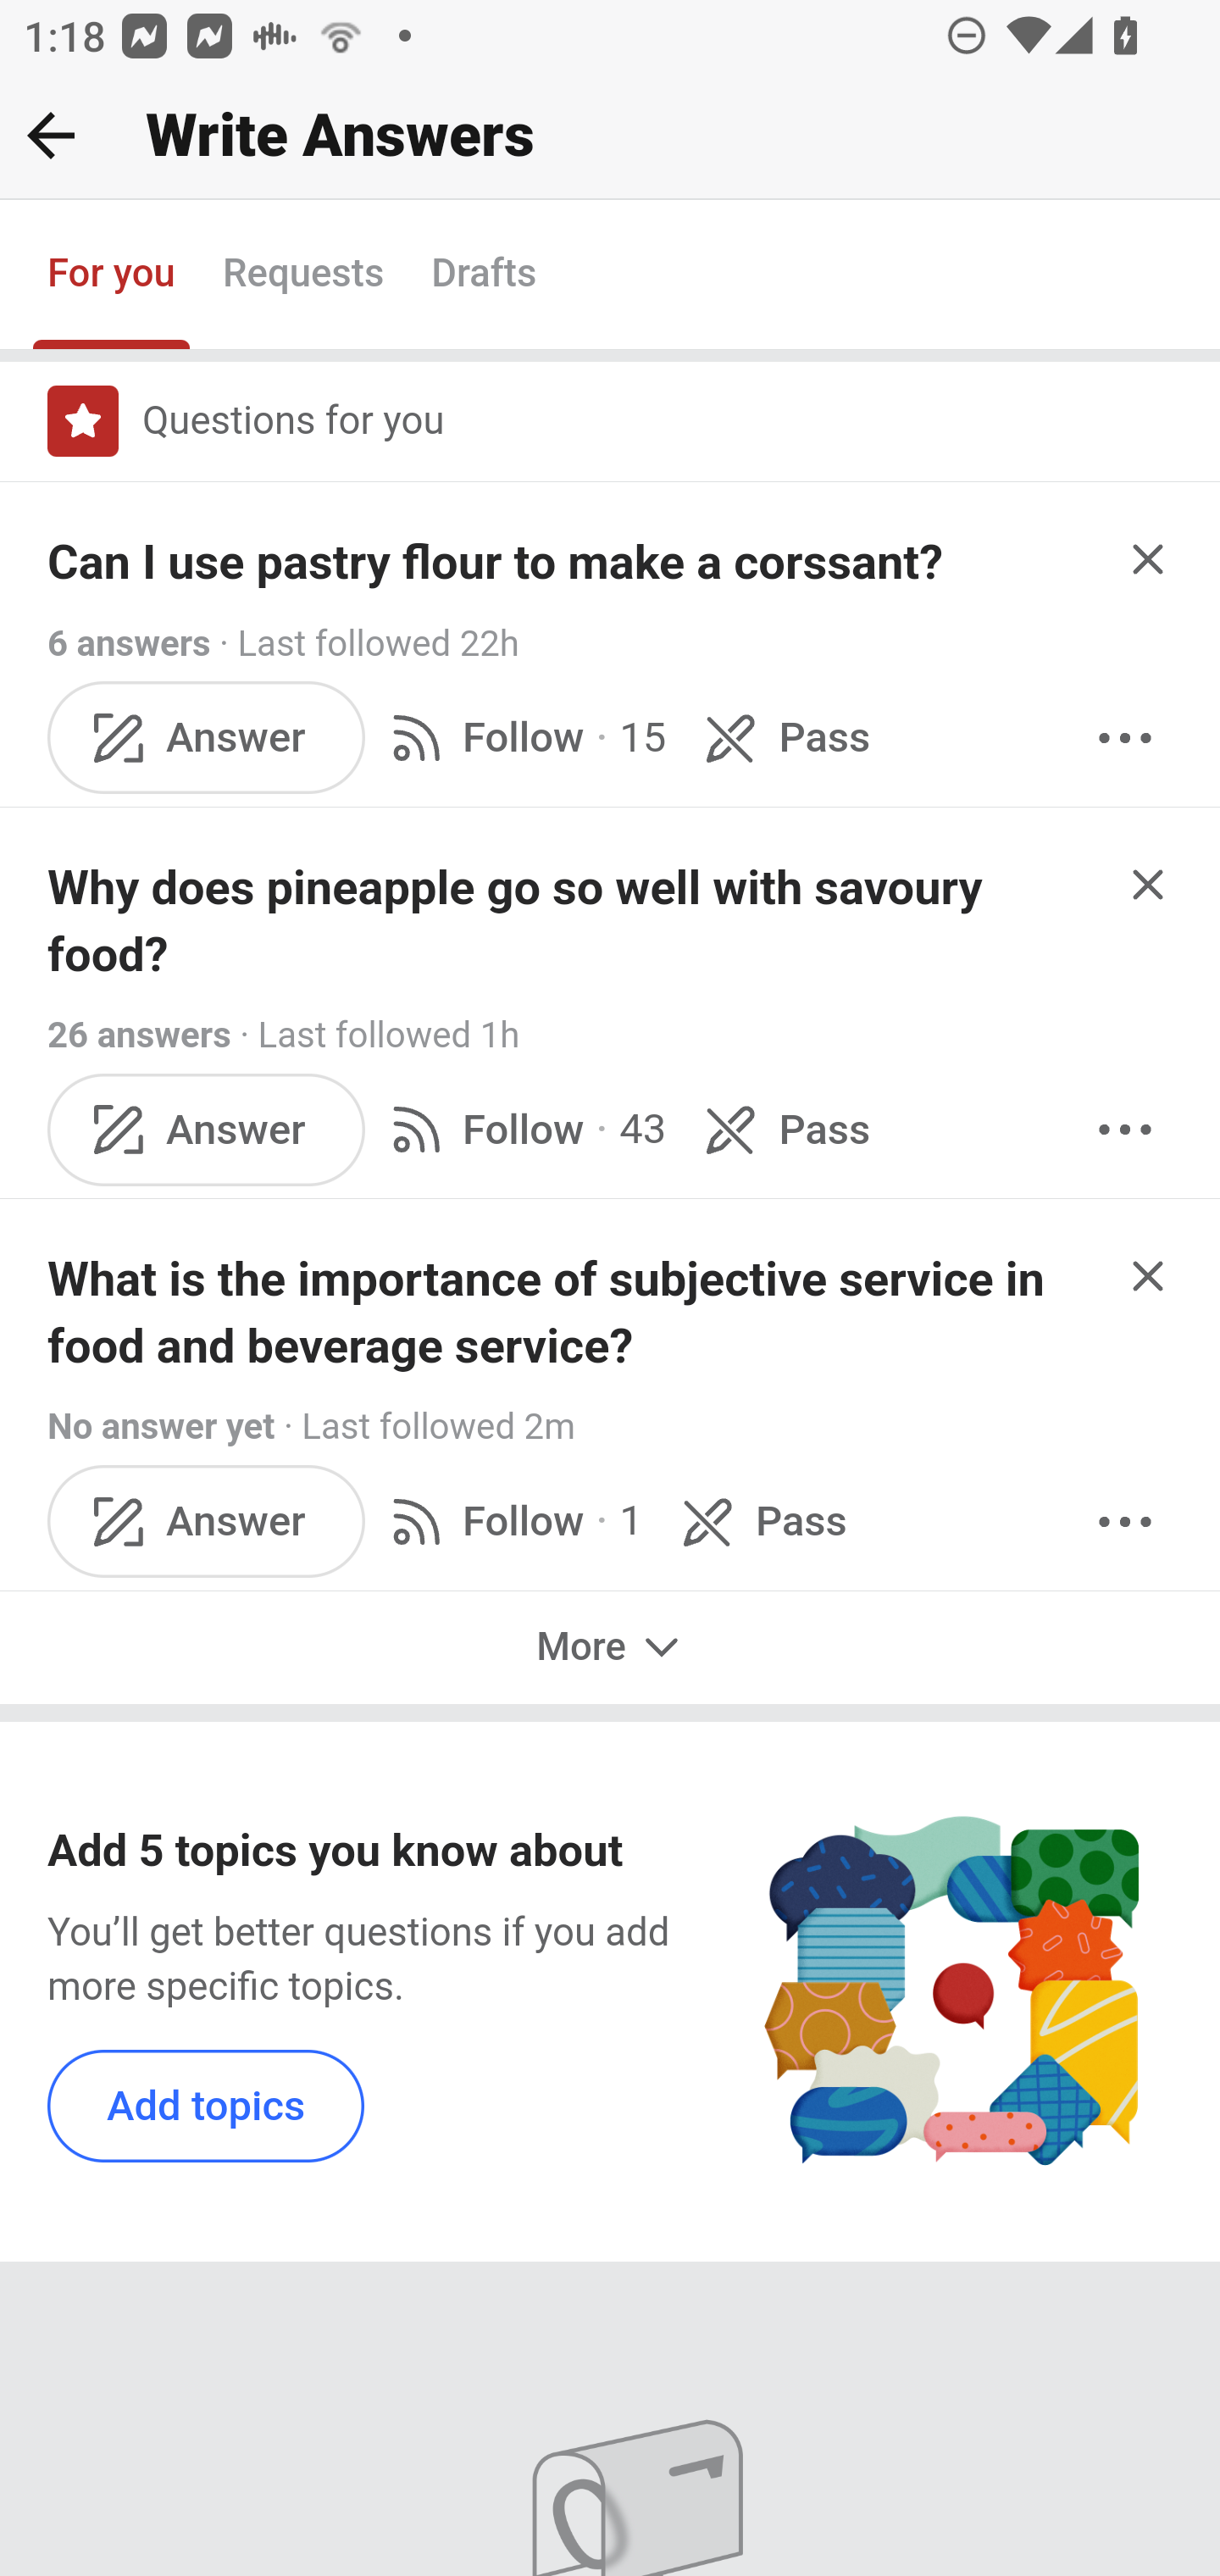 This screenshot has width=1220, height=2576. Describe the element at coordinates (485, 275) in the screenshot. I see `Drafts` at that location.